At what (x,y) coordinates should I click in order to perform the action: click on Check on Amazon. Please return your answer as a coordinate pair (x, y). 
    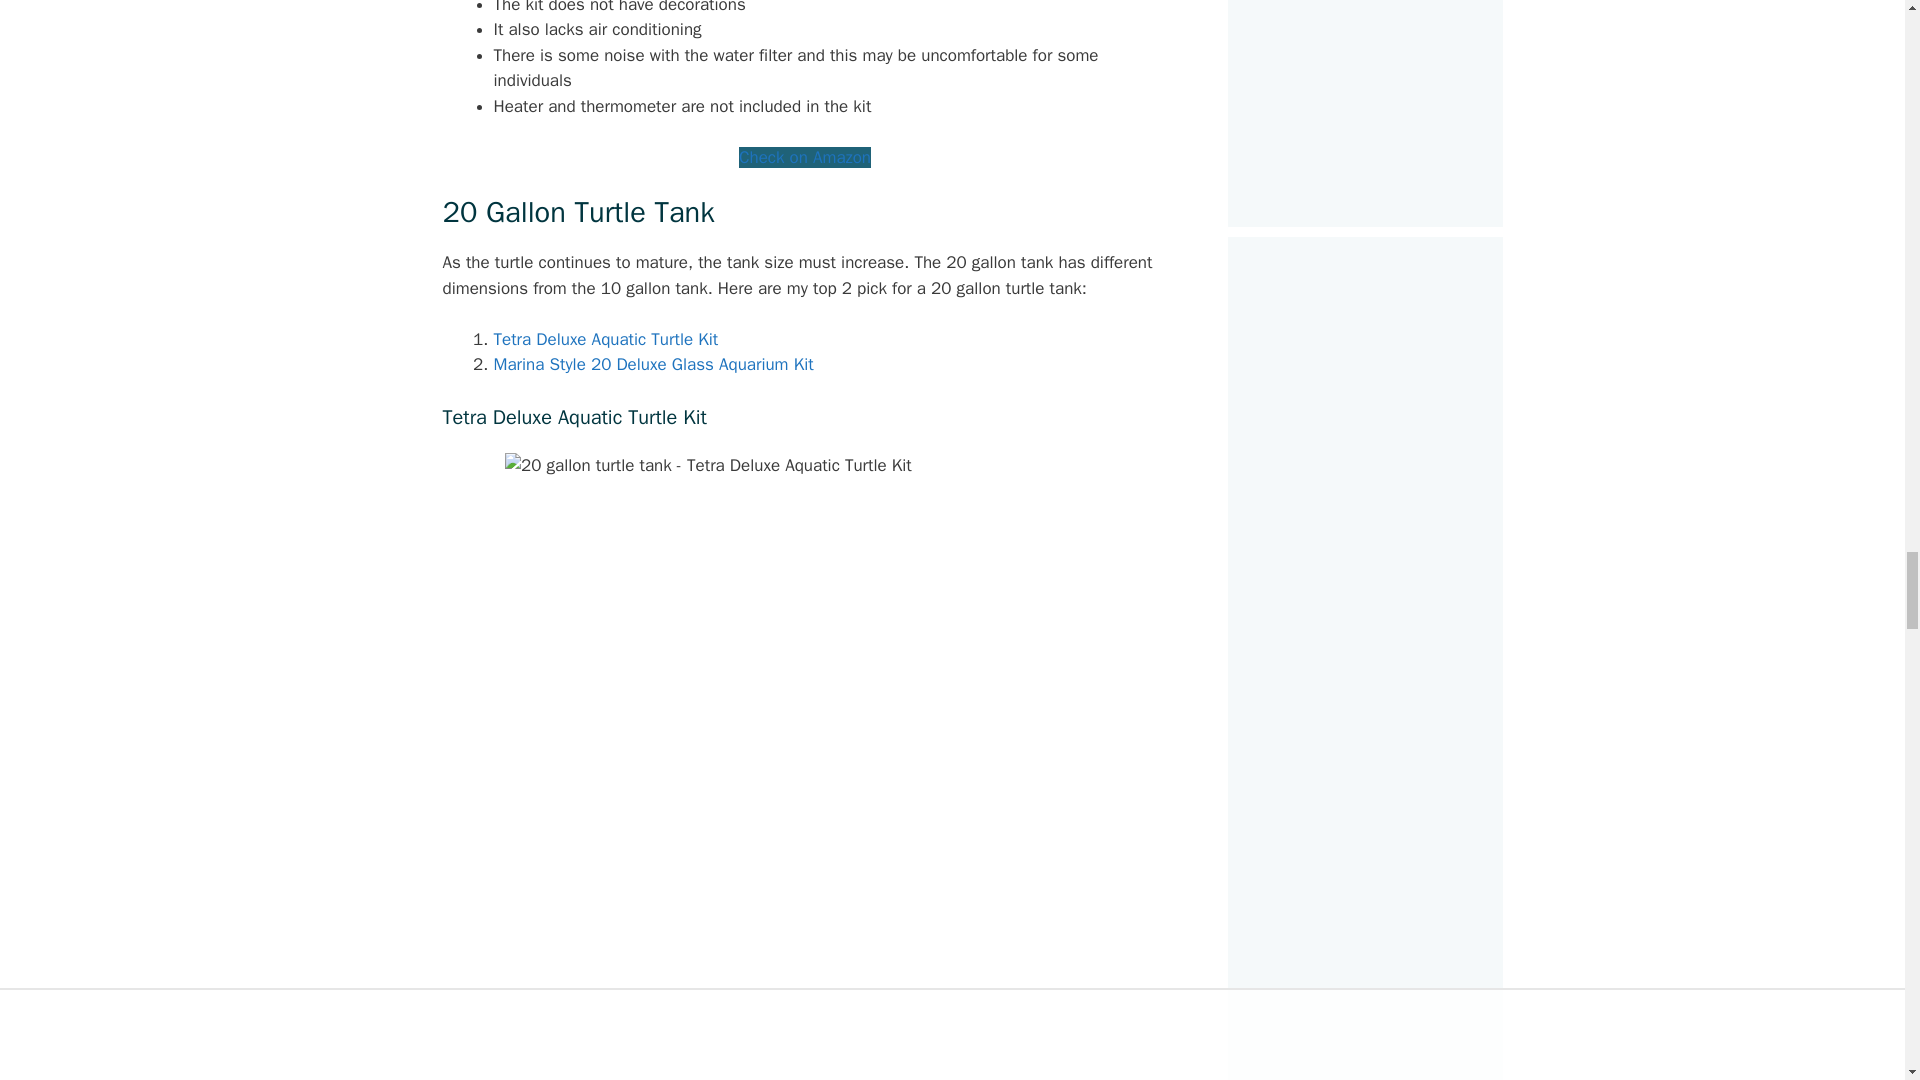
    Looking at the image, I should click on (805, 157).